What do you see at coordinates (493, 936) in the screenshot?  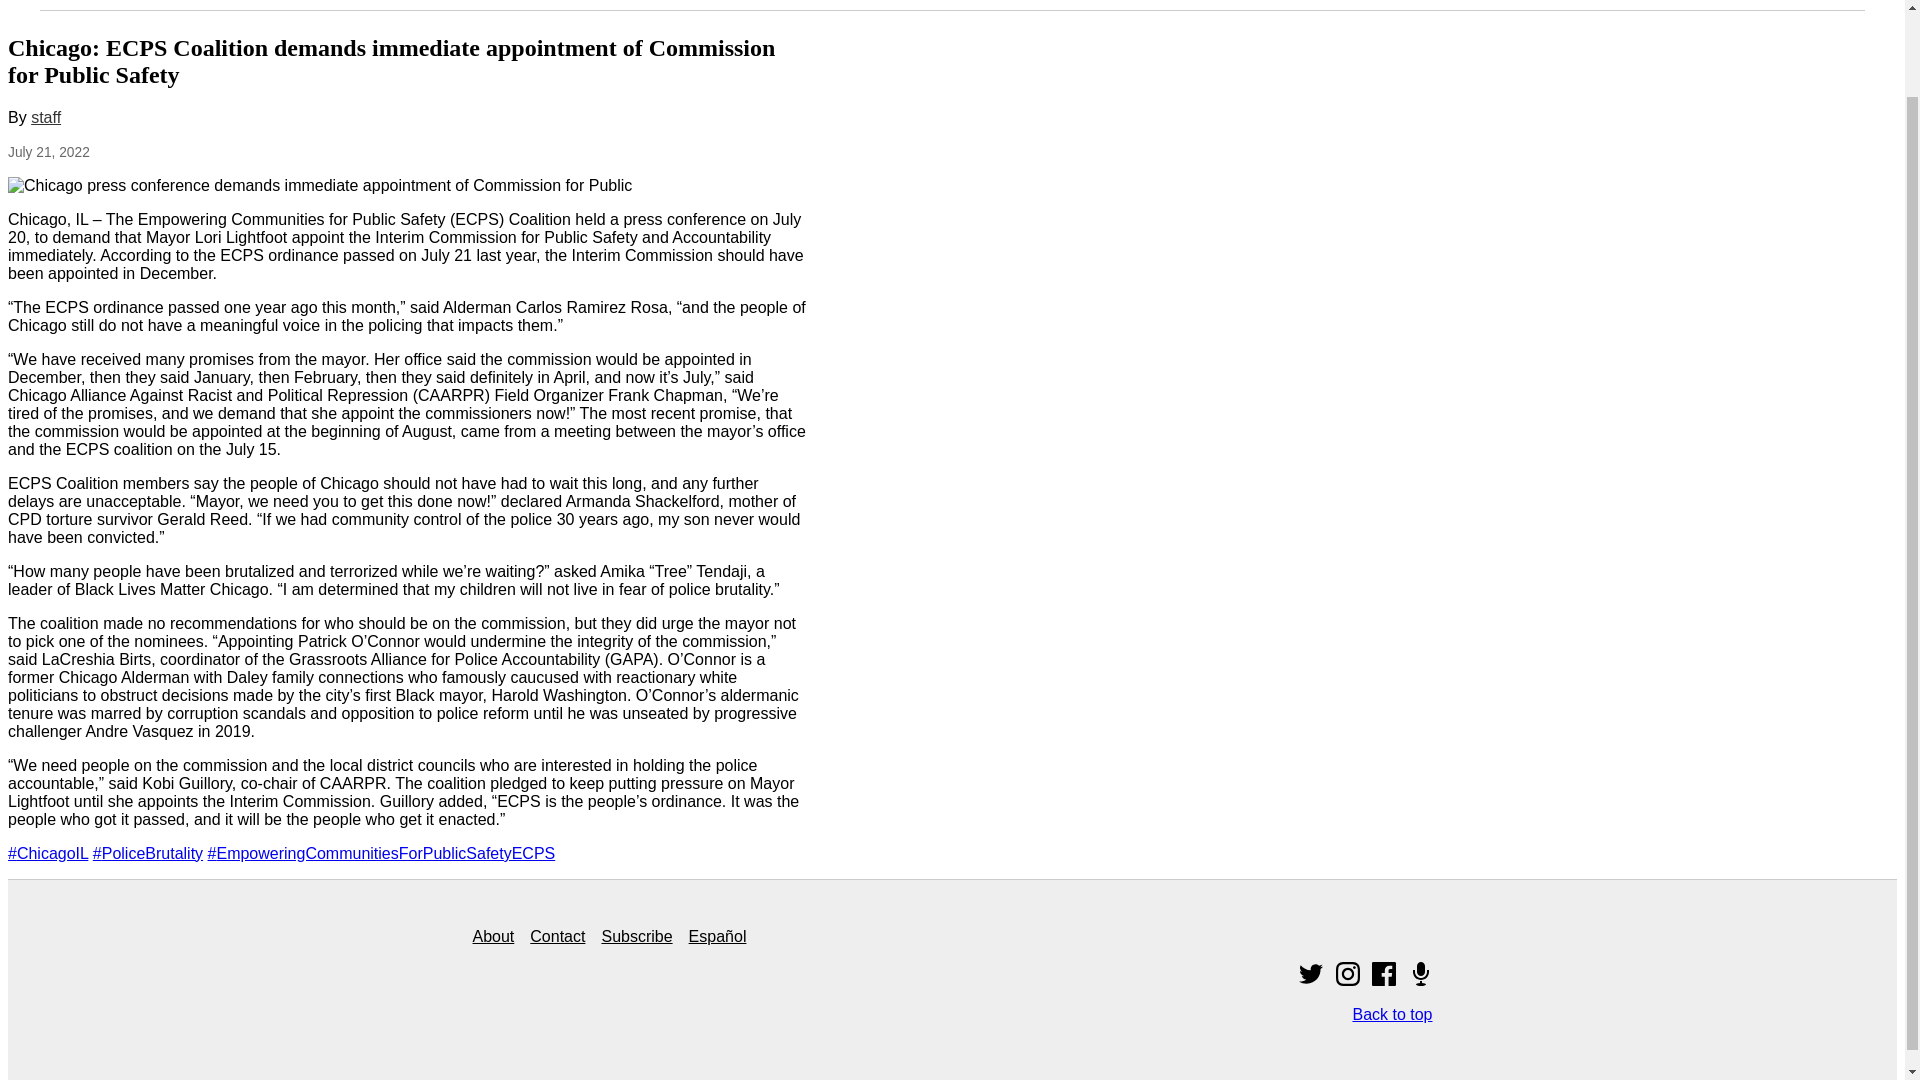 I see `About` at bounding box center [493, 936].